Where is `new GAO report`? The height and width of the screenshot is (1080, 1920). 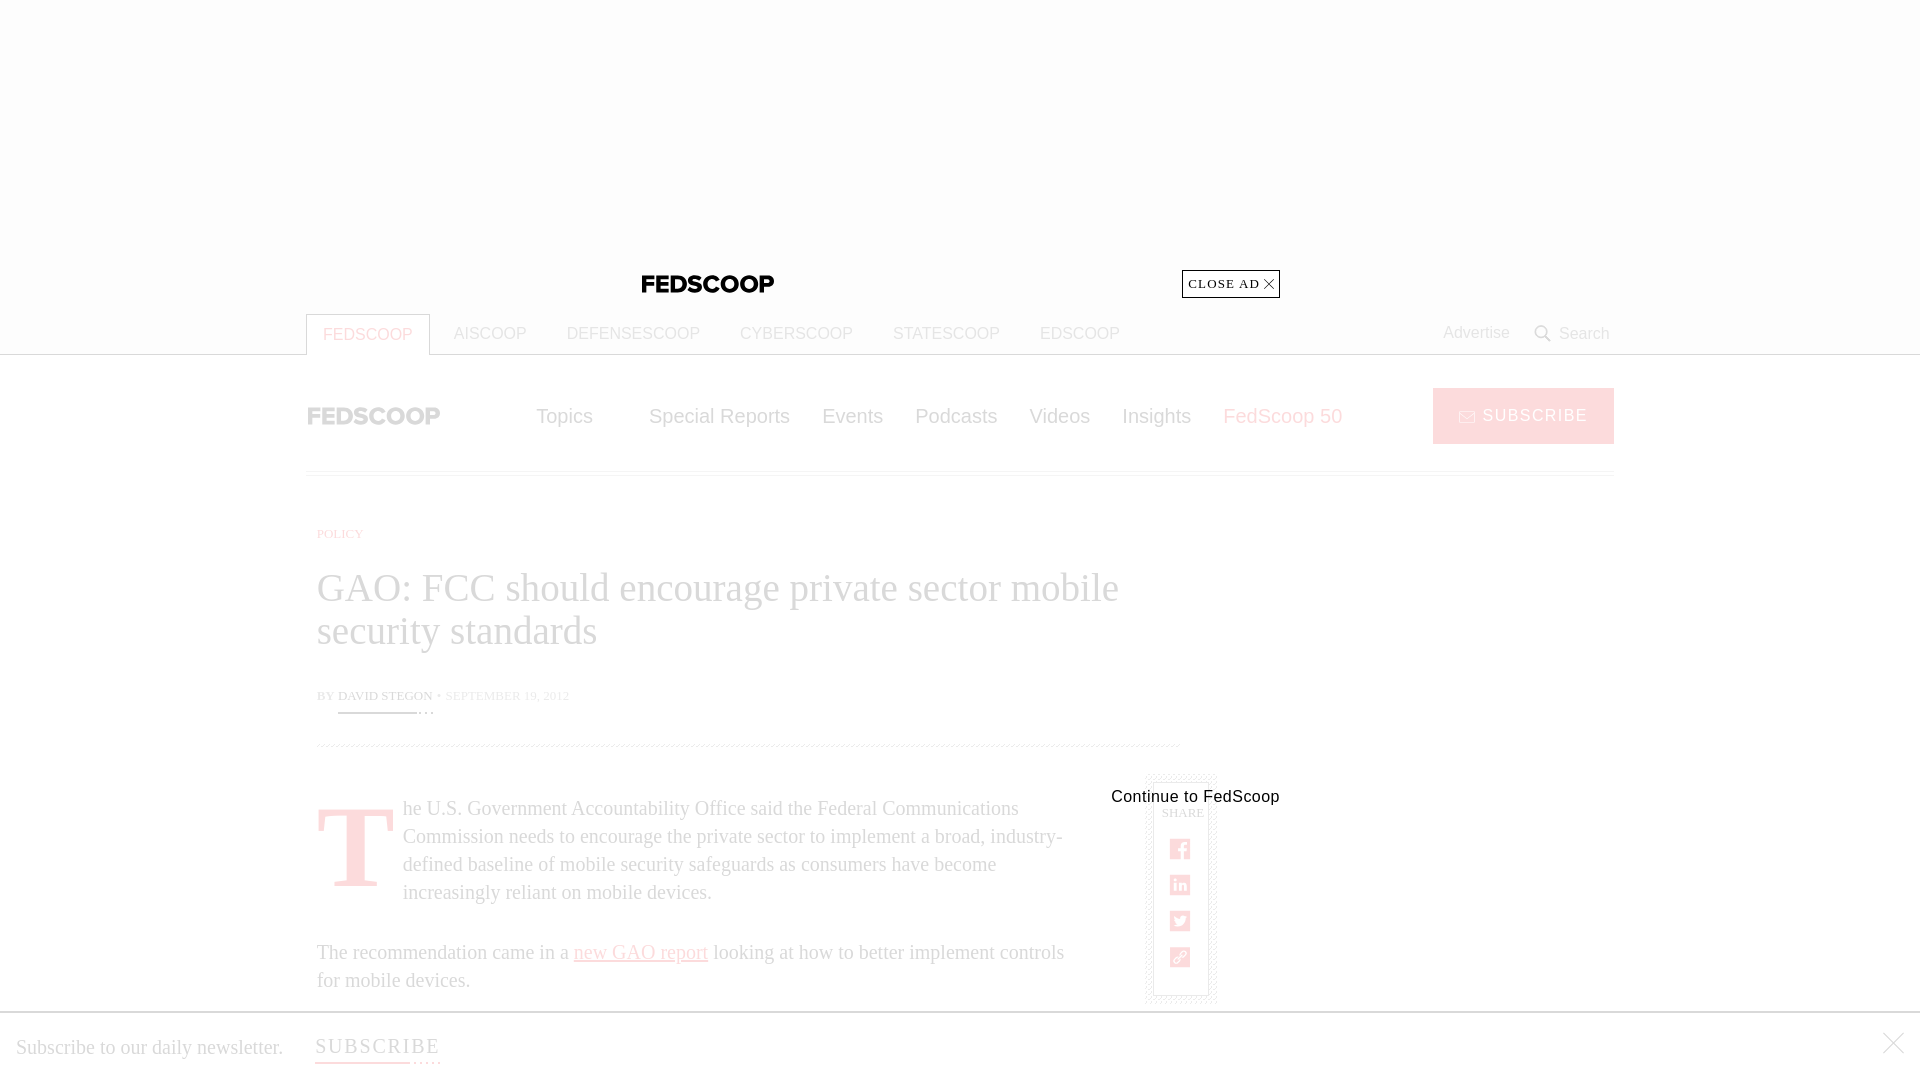
new GAO report is located at coordinates (641, 952).